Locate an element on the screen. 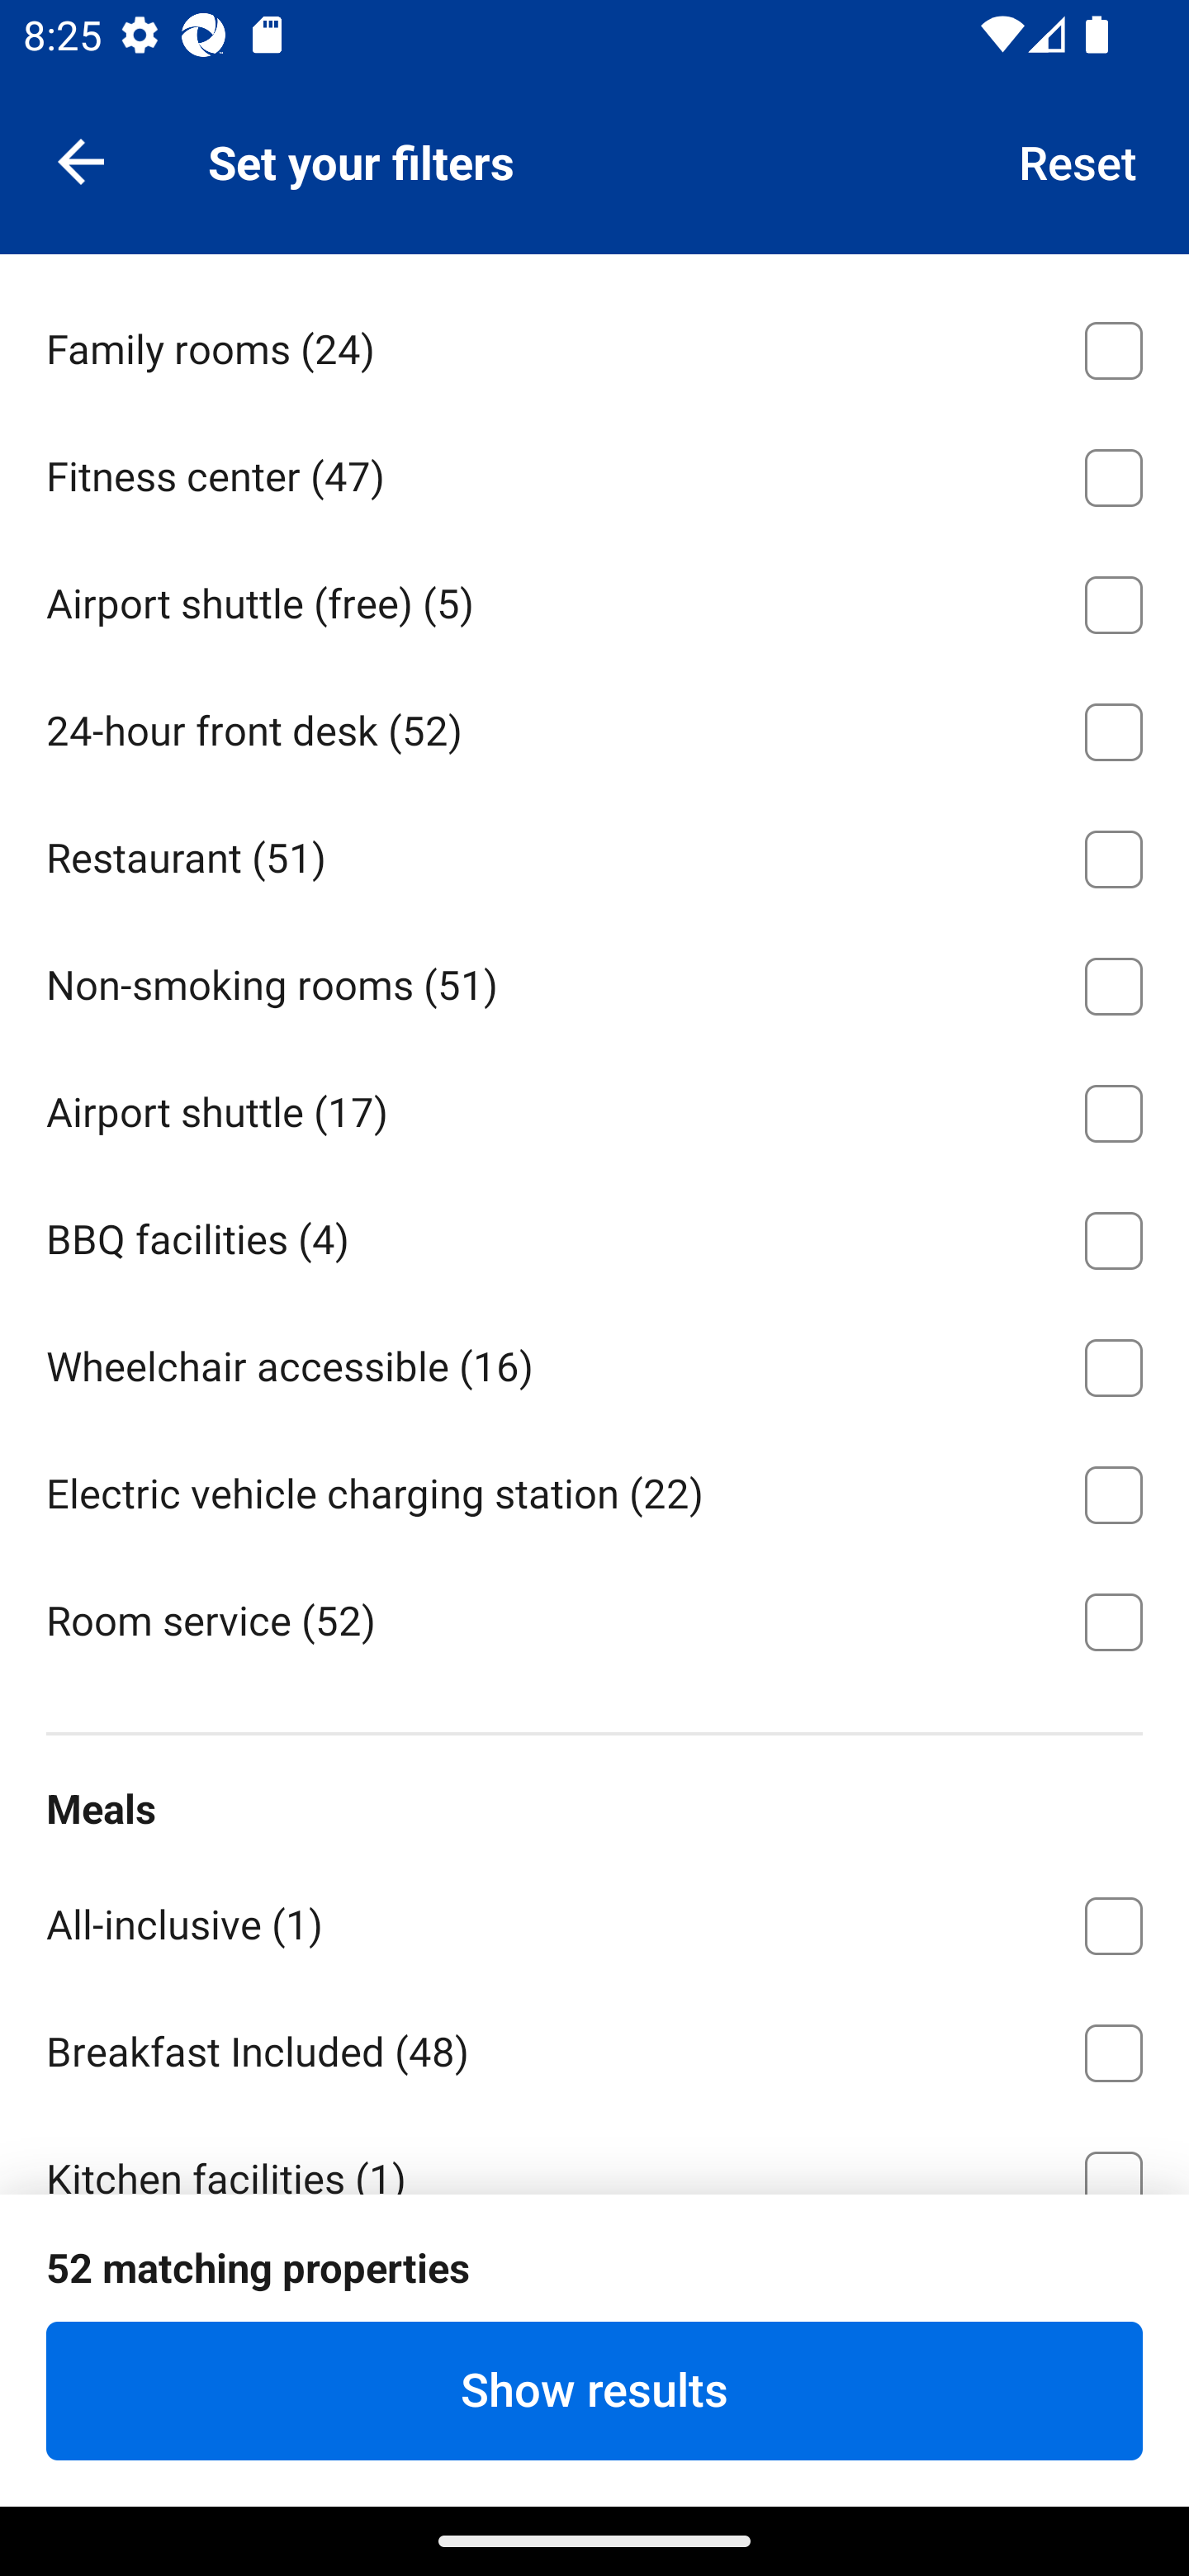  Airport shuttle (free) ⁦(5) is located at coordinates (594, 598).